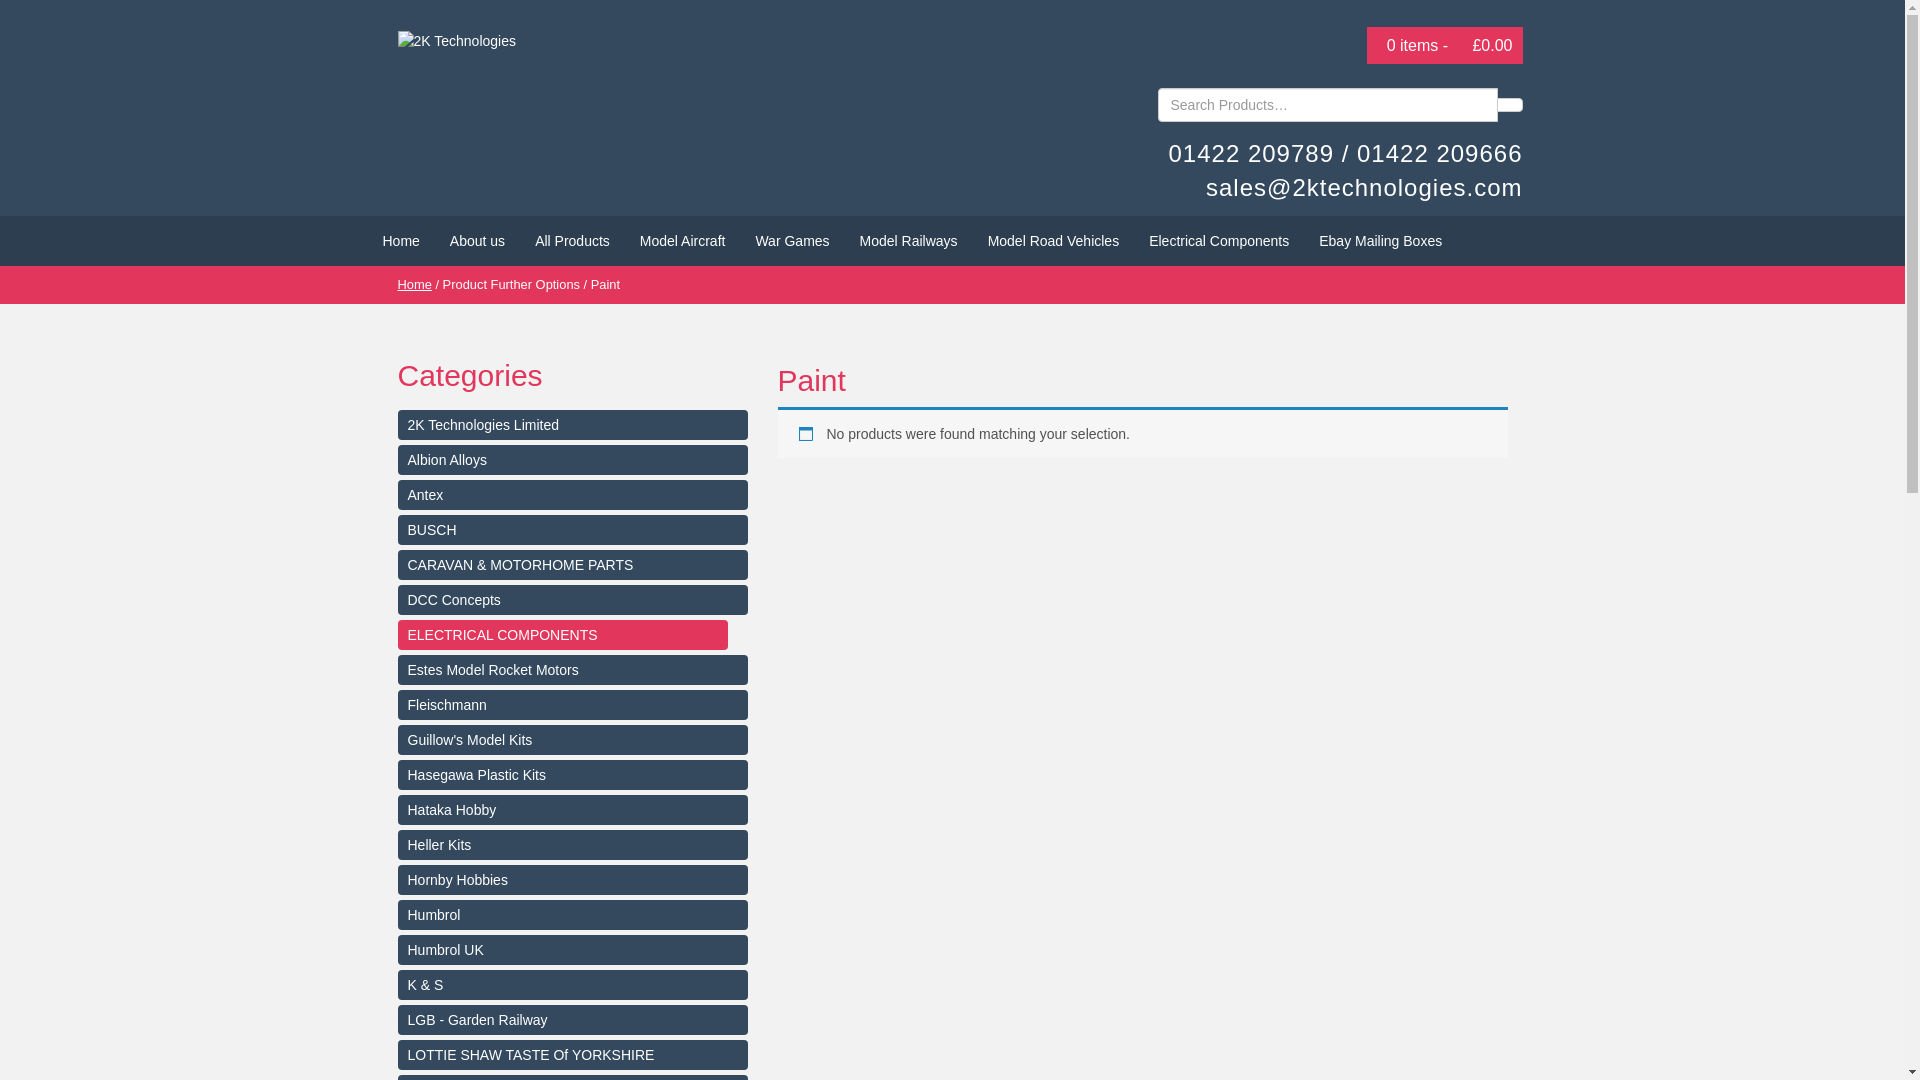 The image size is (1920, 1080). What do you see at coordinates (792, 241) in the screenshot?
I see `War Games` at bounding box center [792, 241].